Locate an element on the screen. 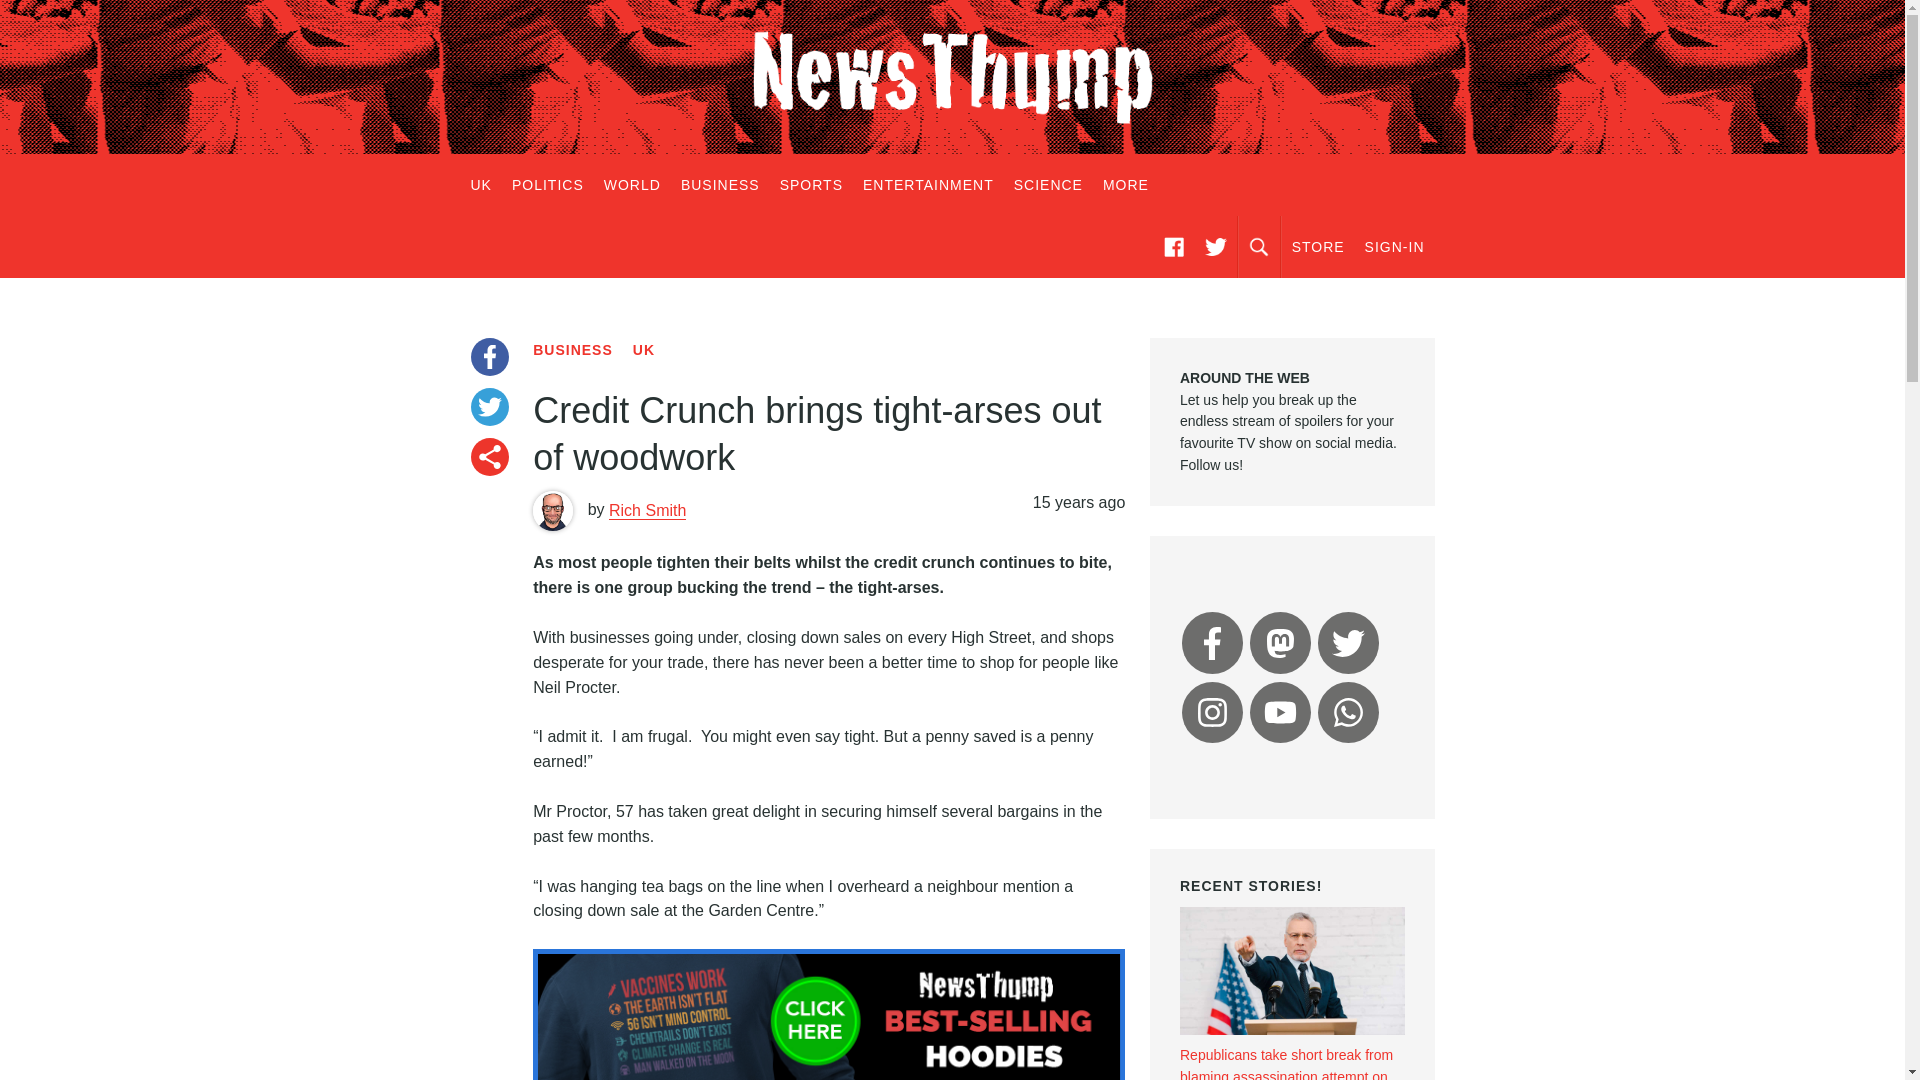  SPORTS is located at coordinates (810, 185).